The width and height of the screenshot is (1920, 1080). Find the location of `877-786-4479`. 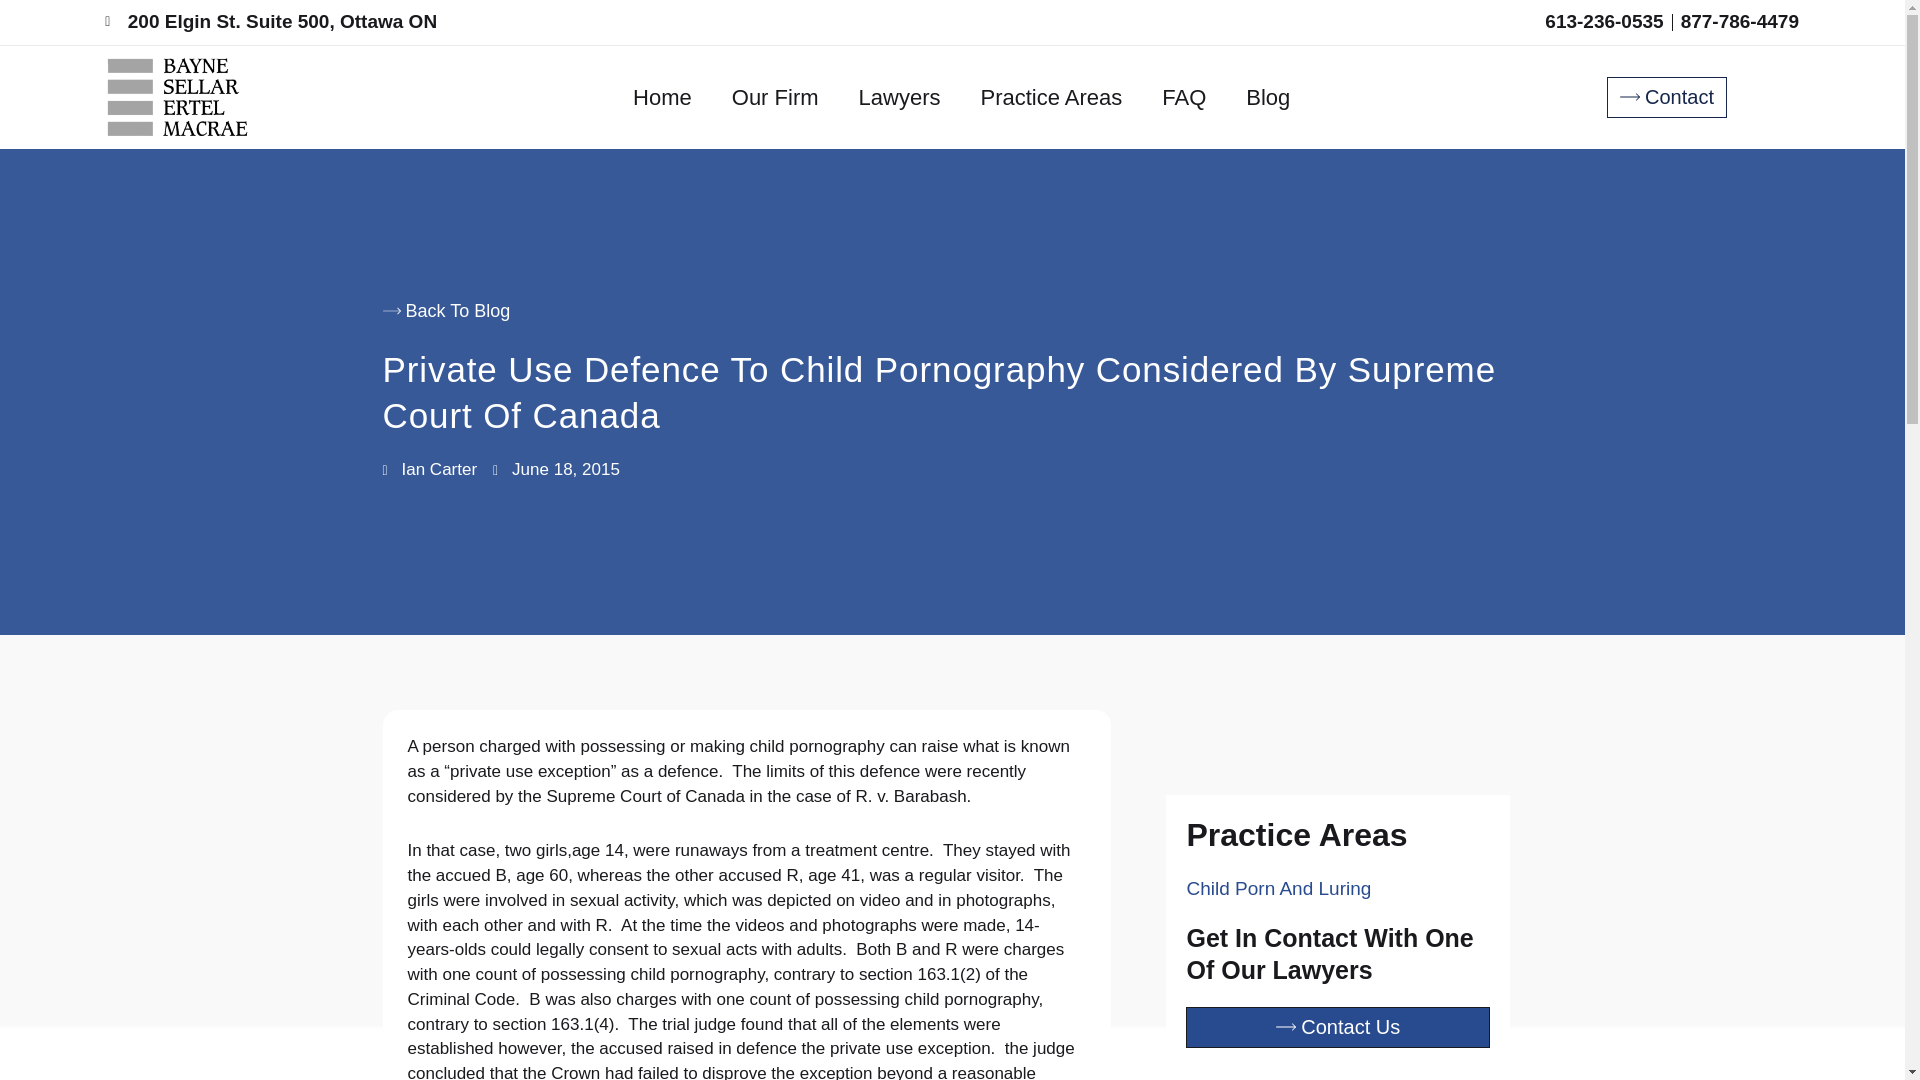

877-786-4479 is located at coordinates (1740, 22).